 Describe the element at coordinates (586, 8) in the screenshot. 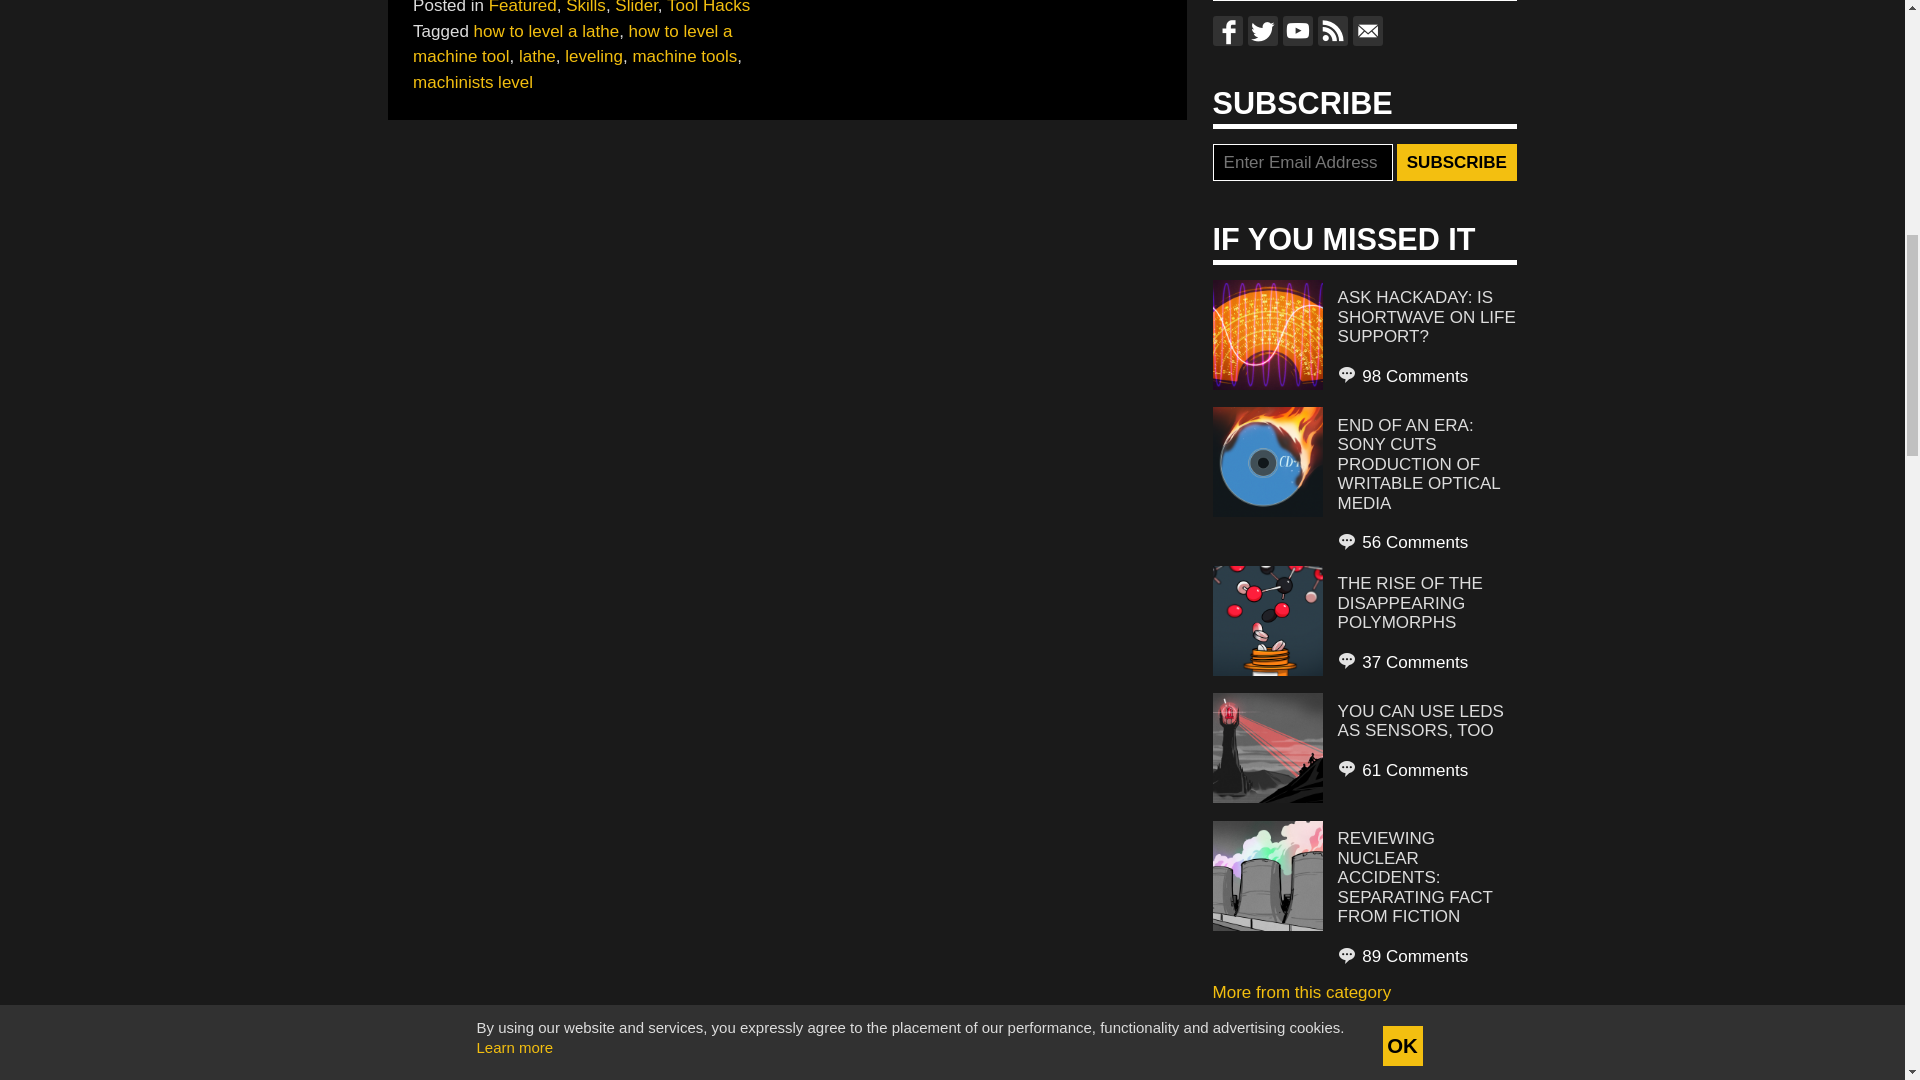

I see `Skills` at that location.